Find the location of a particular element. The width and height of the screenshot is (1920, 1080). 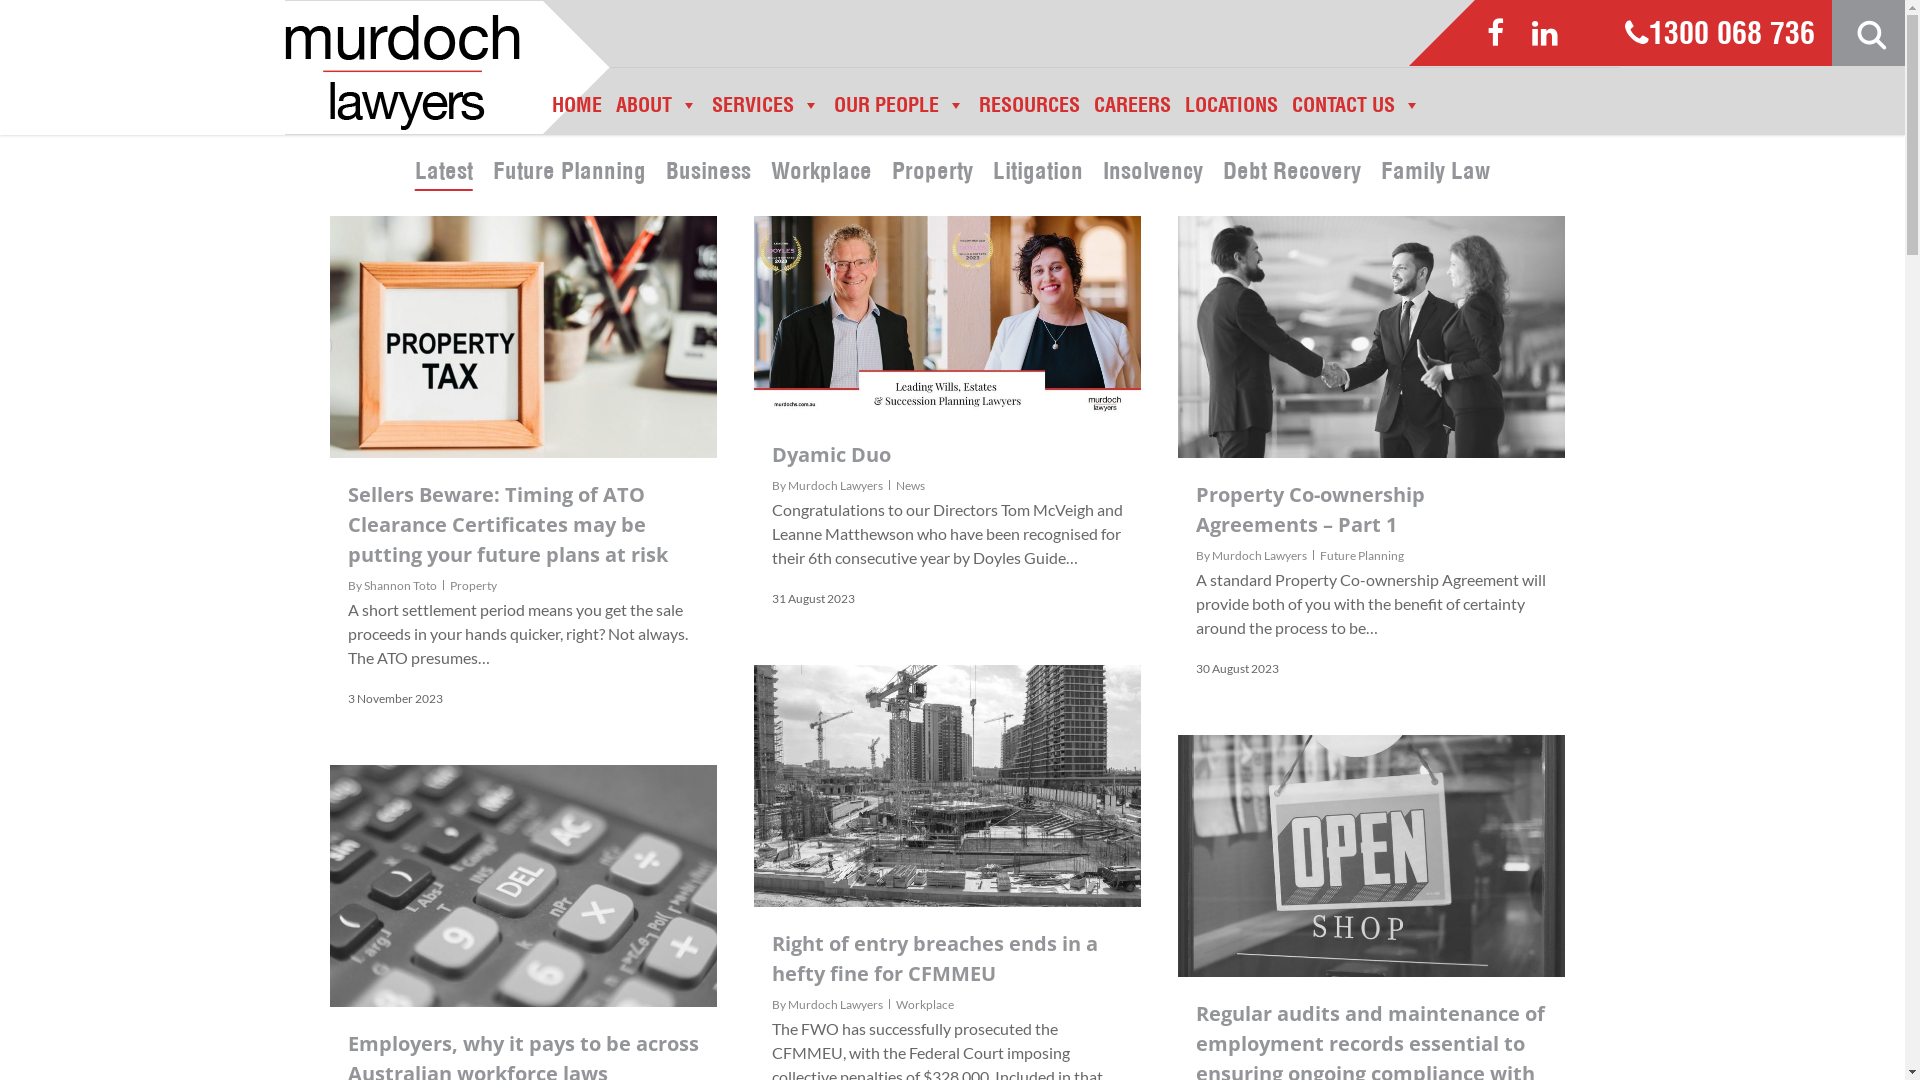

Right of entry breaches ends in a hefty fine for CFMMEU is located at coordinates (935, 958).